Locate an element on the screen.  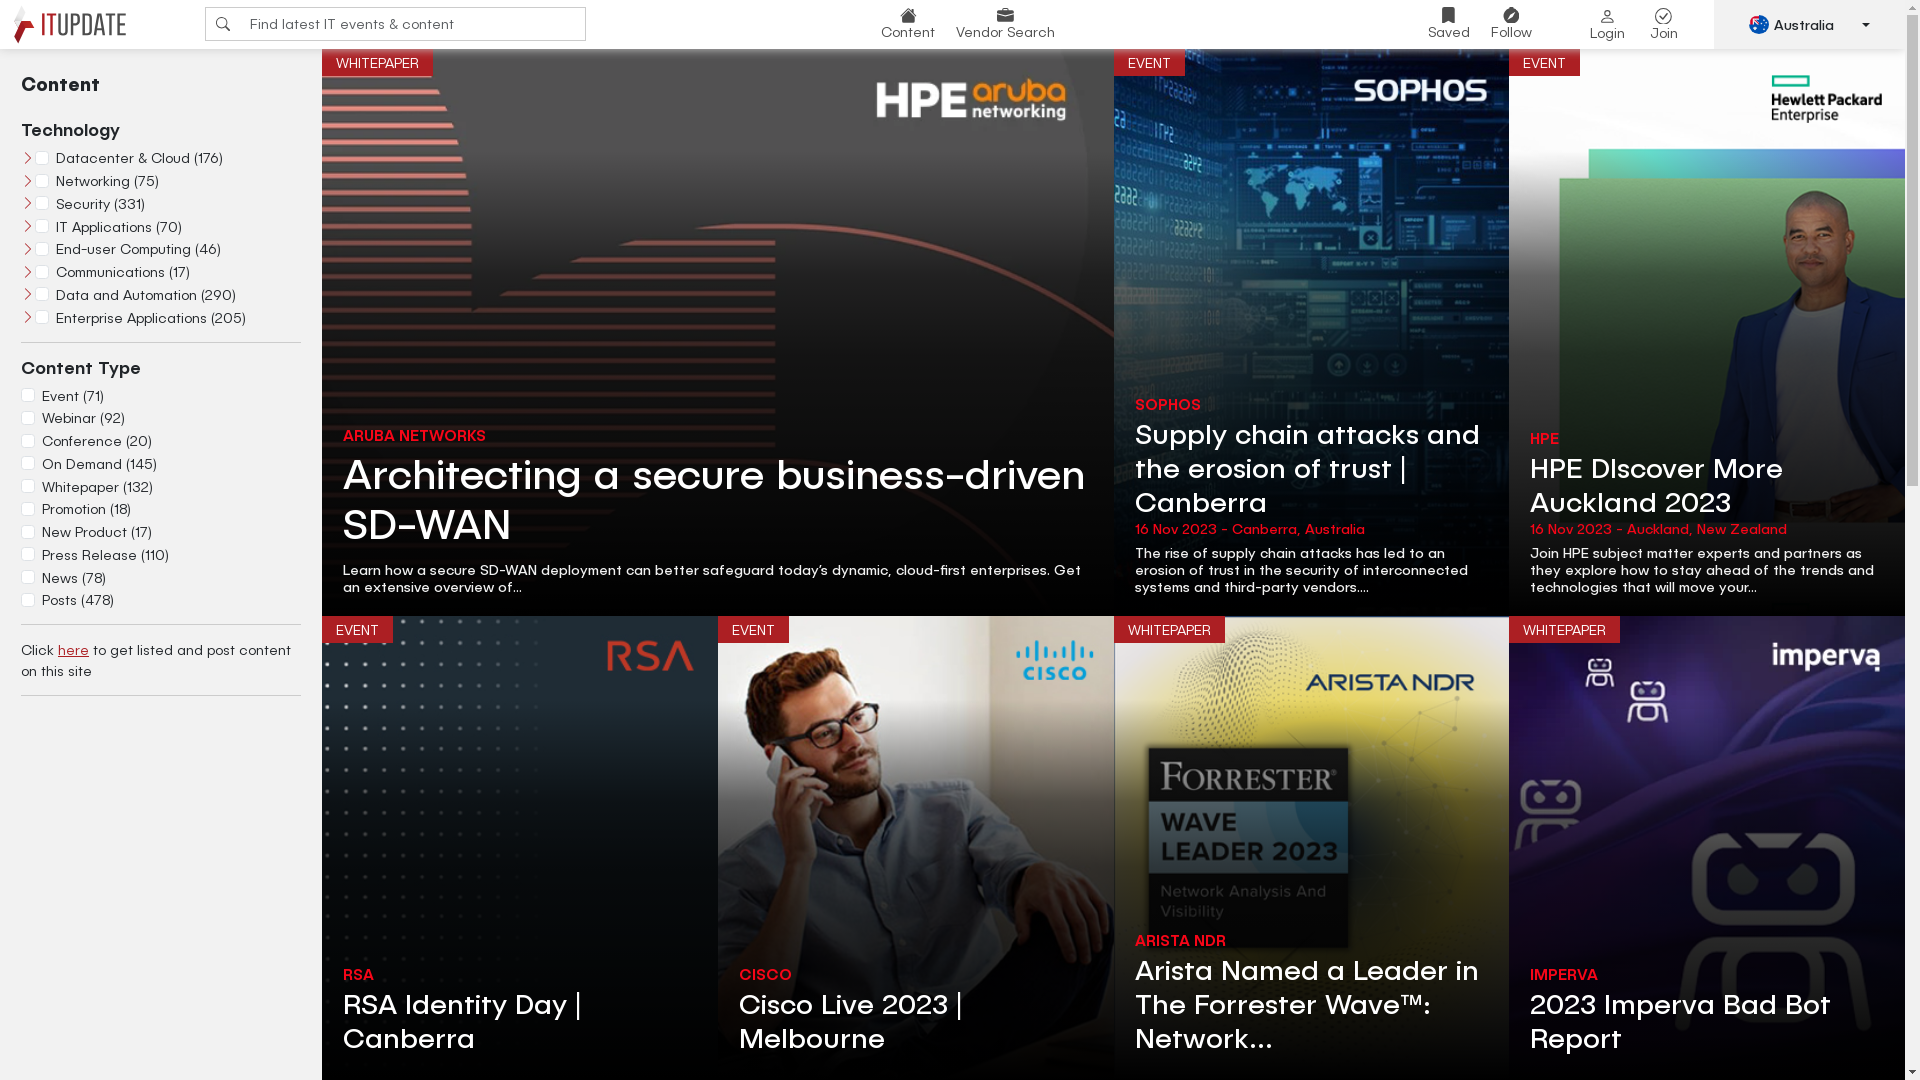
Login is located at coordinates (1608, 25).